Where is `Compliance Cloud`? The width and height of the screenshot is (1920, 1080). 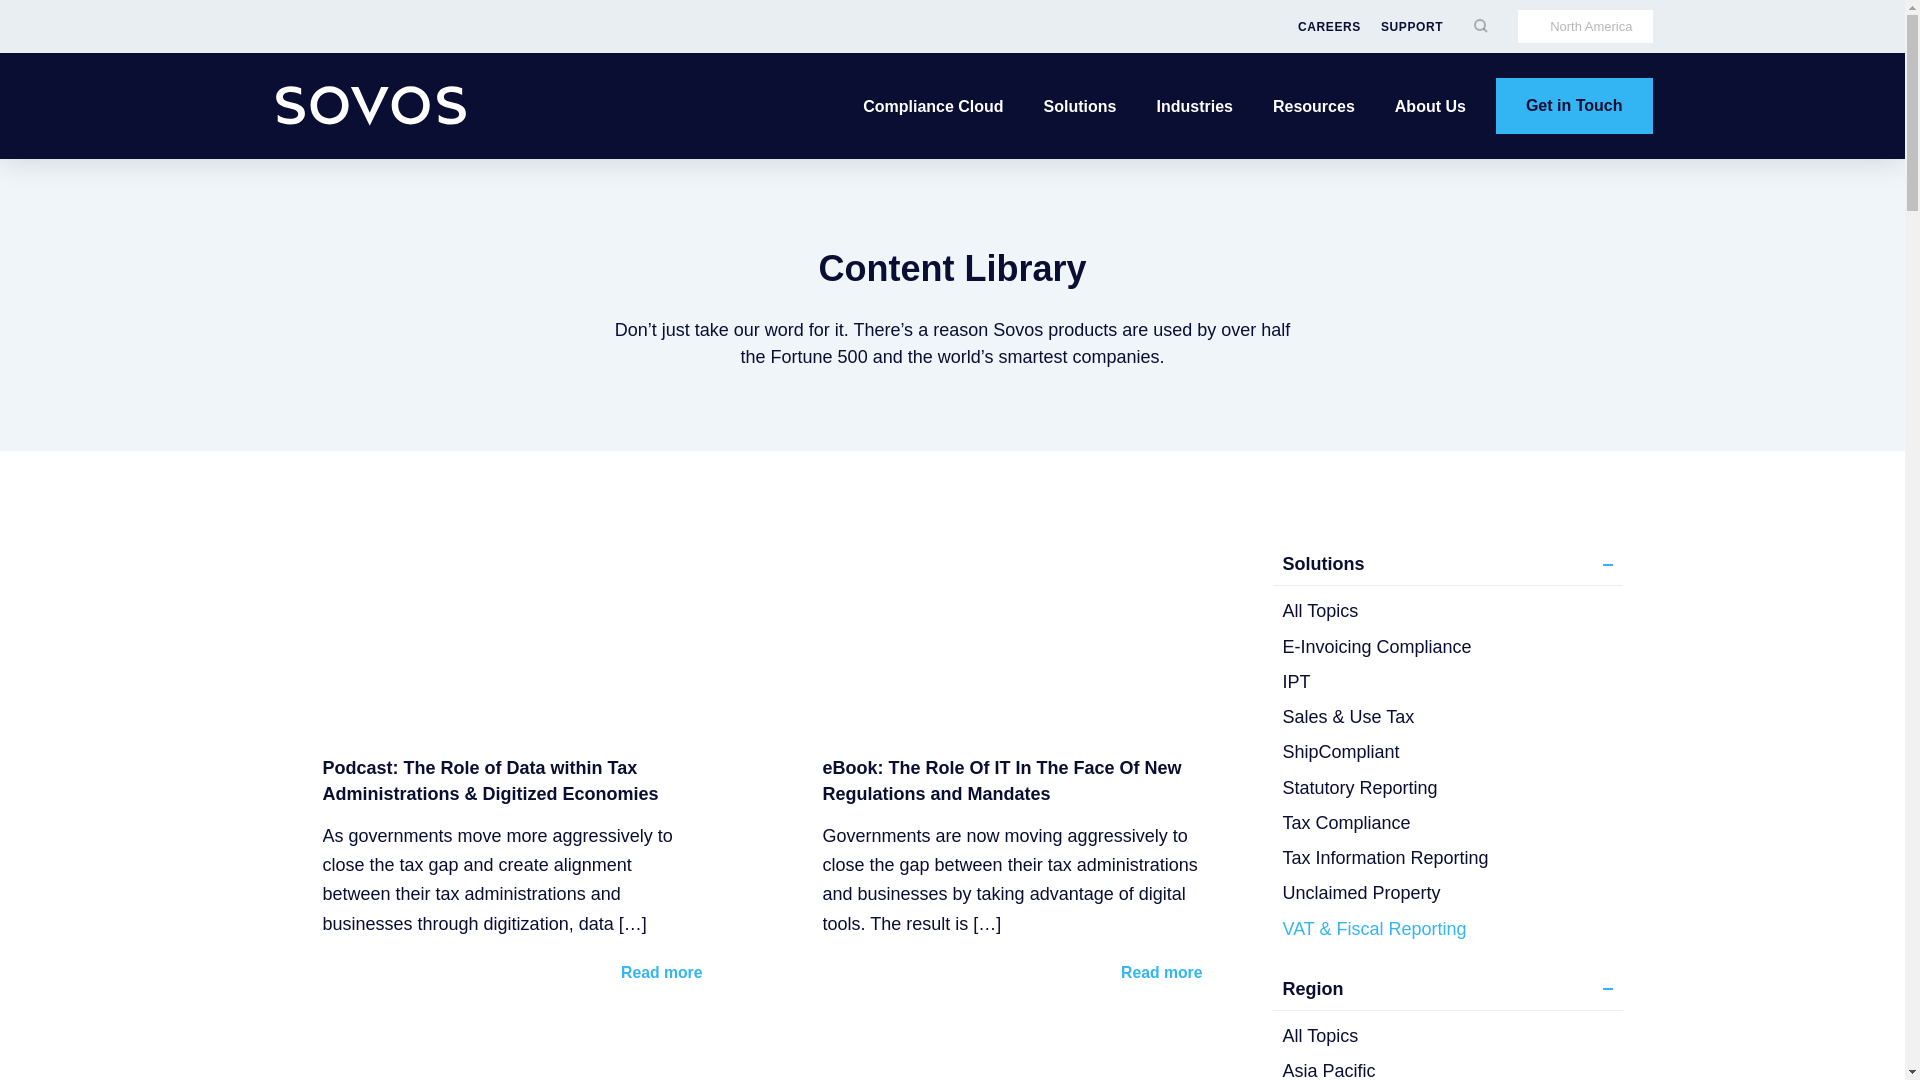
Compliance Cloud is located at coordinates (932, 105).